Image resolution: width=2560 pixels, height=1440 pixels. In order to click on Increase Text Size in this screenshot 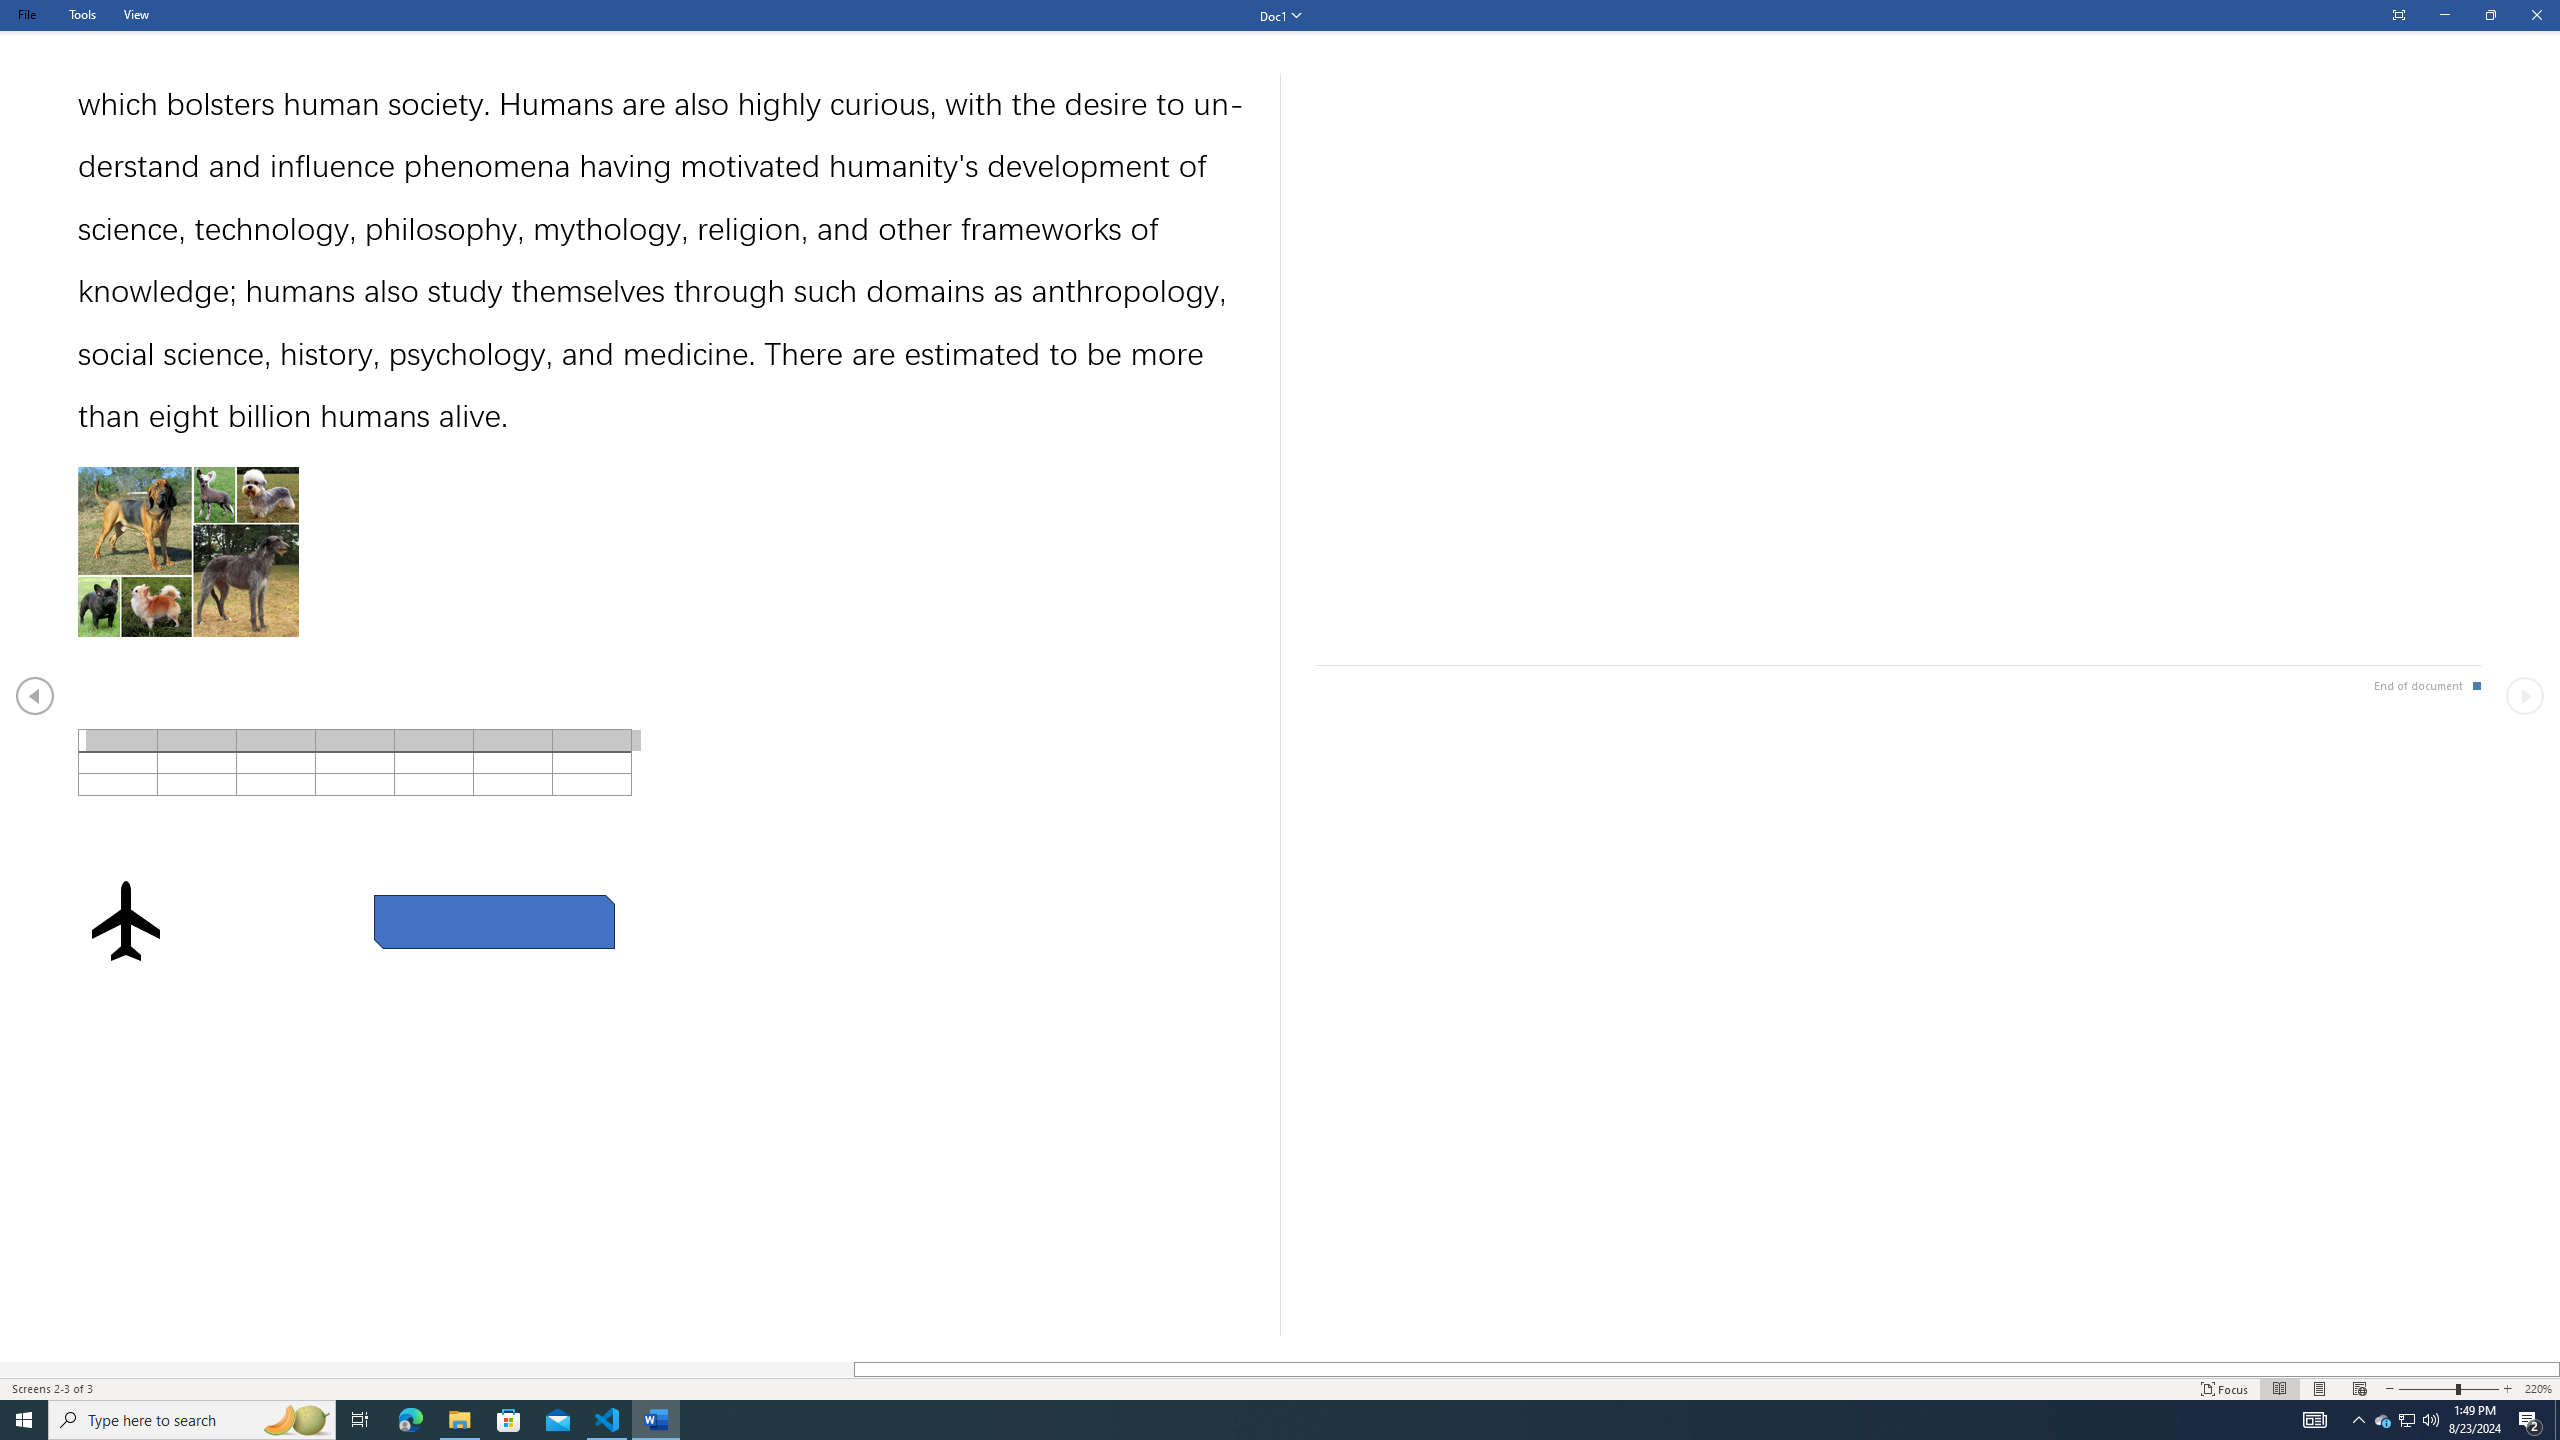, I will do `click(2507, 1389)`.